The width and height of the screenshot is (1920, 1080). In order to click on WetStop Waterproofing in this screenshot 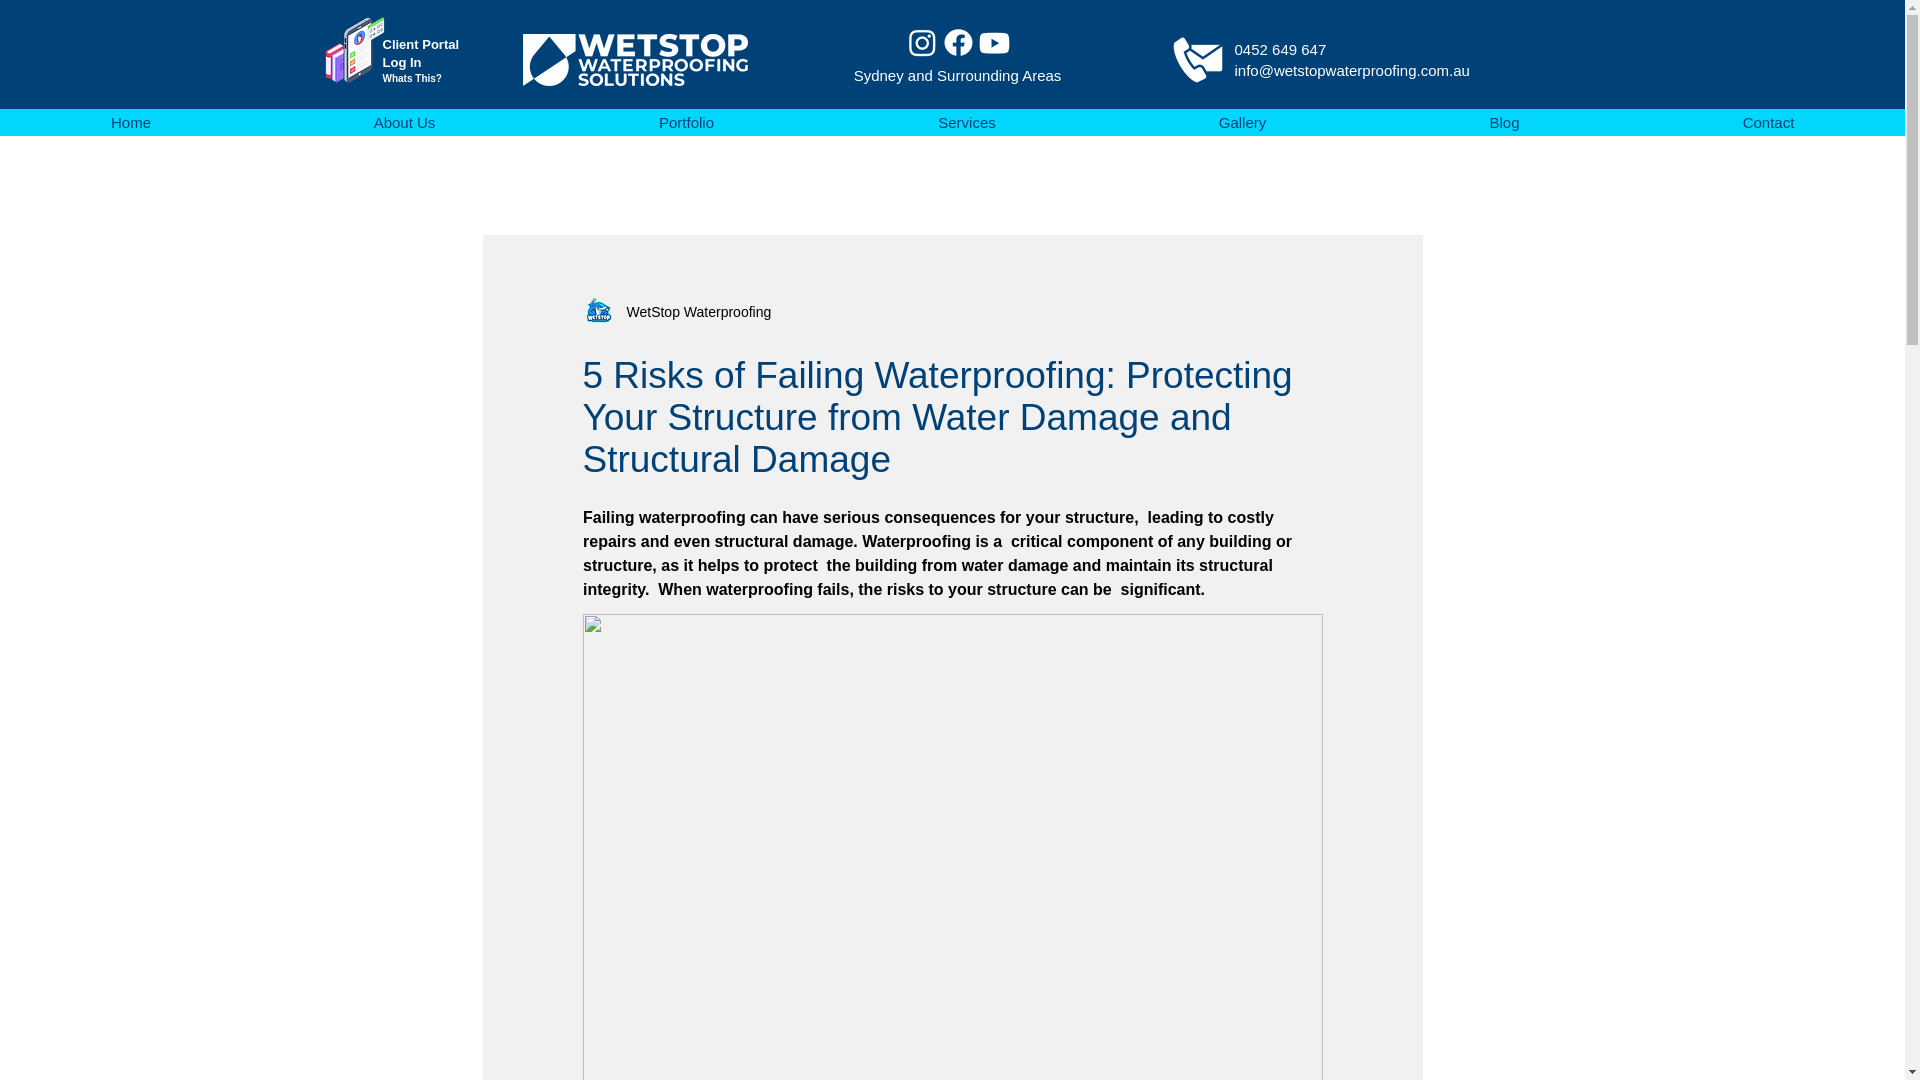, I will do `click(692, 312)`.